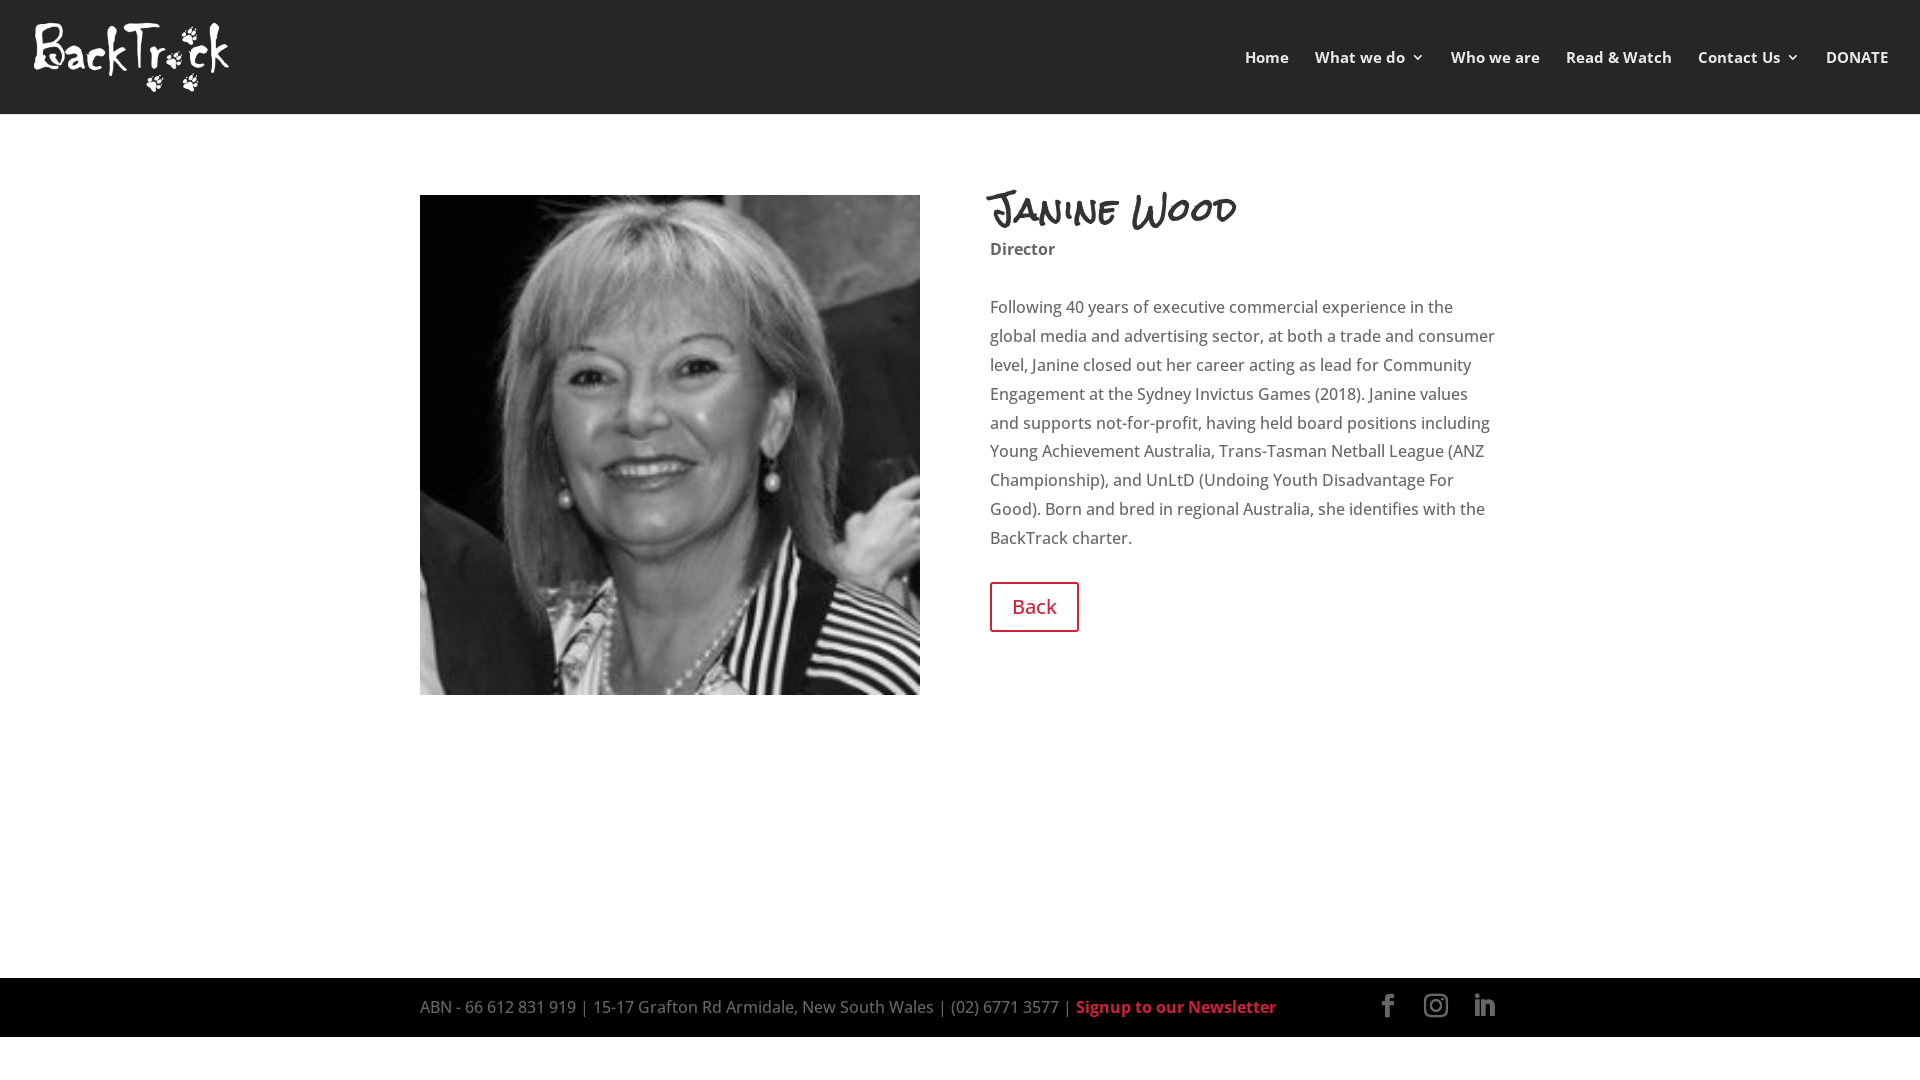 The image size is (1920, 1080). Describe the element at coordinates (1370, 82) in the screenshot. I see `What we do` at that location.